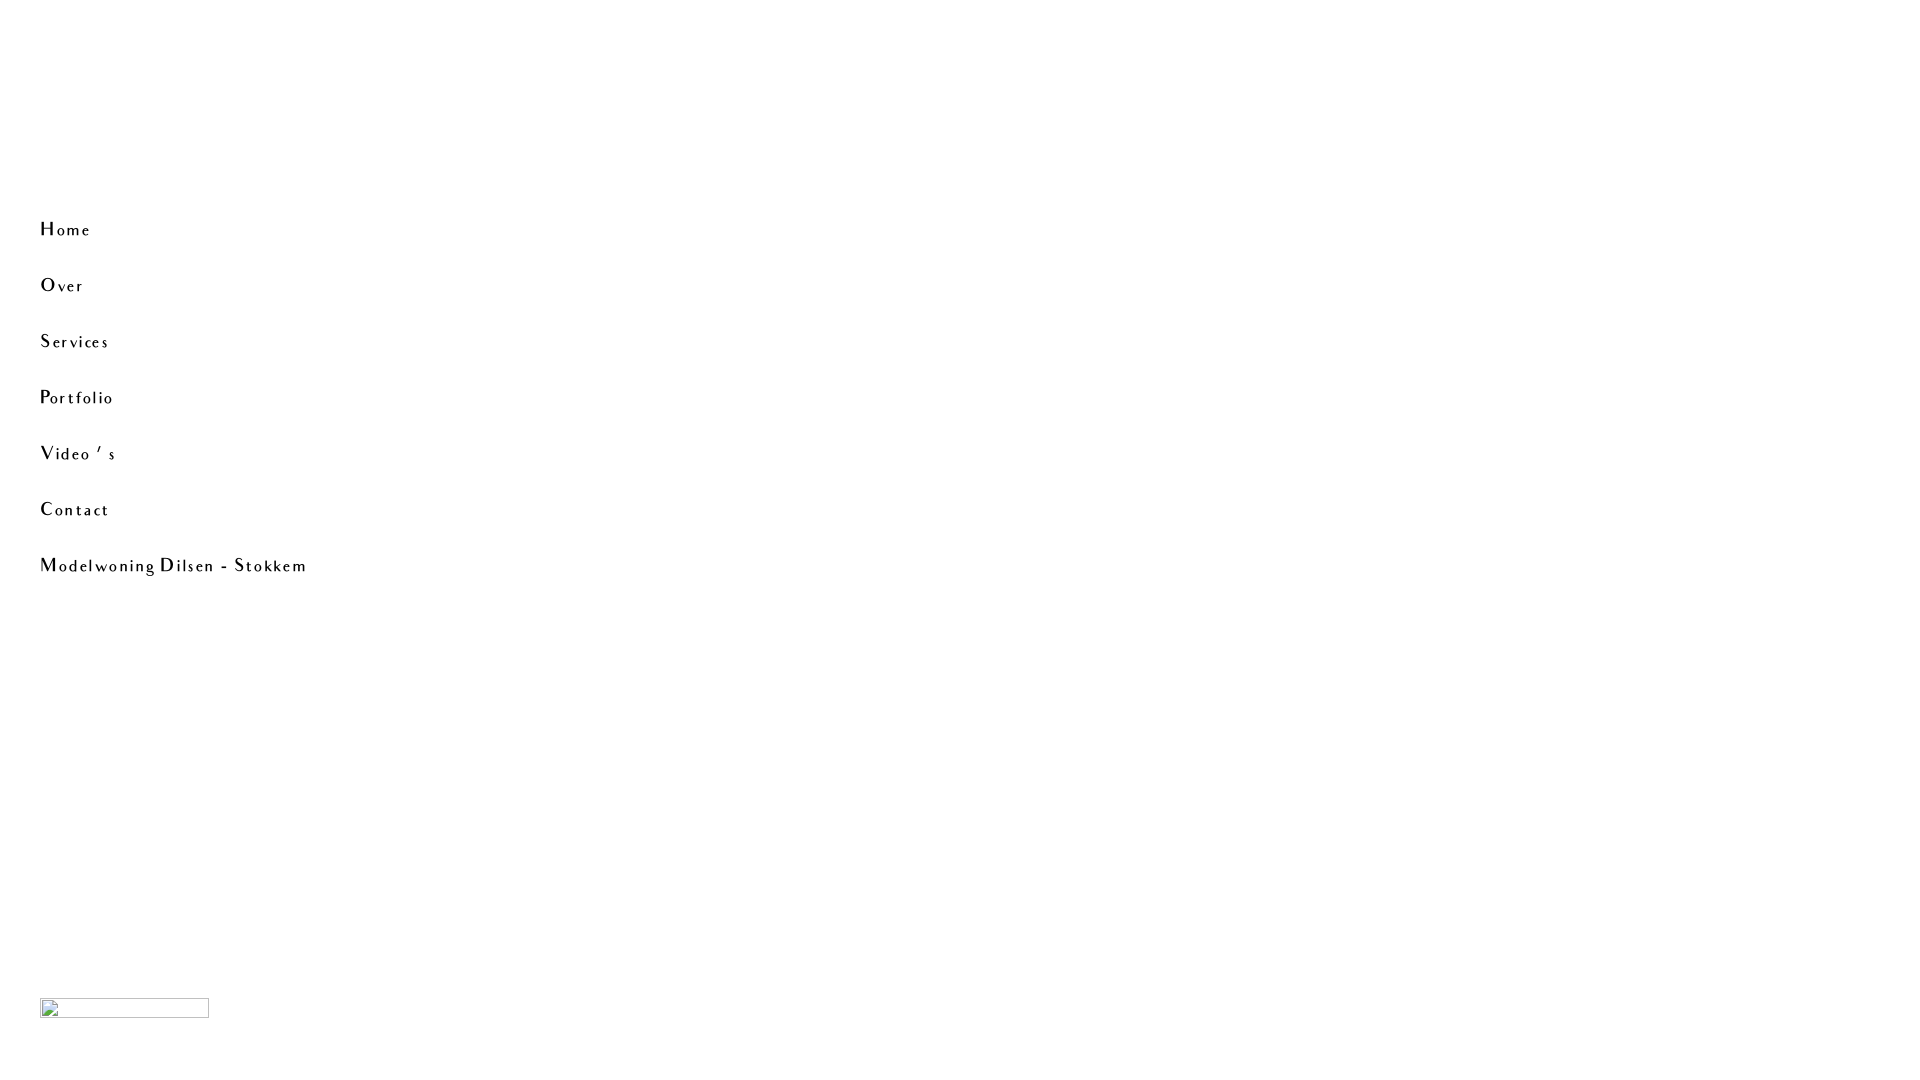 This screenshot has height=1080, width=1920. Describe the element at coordinates (194, 456) in the screenshot. I see `Video ' s` at that location.